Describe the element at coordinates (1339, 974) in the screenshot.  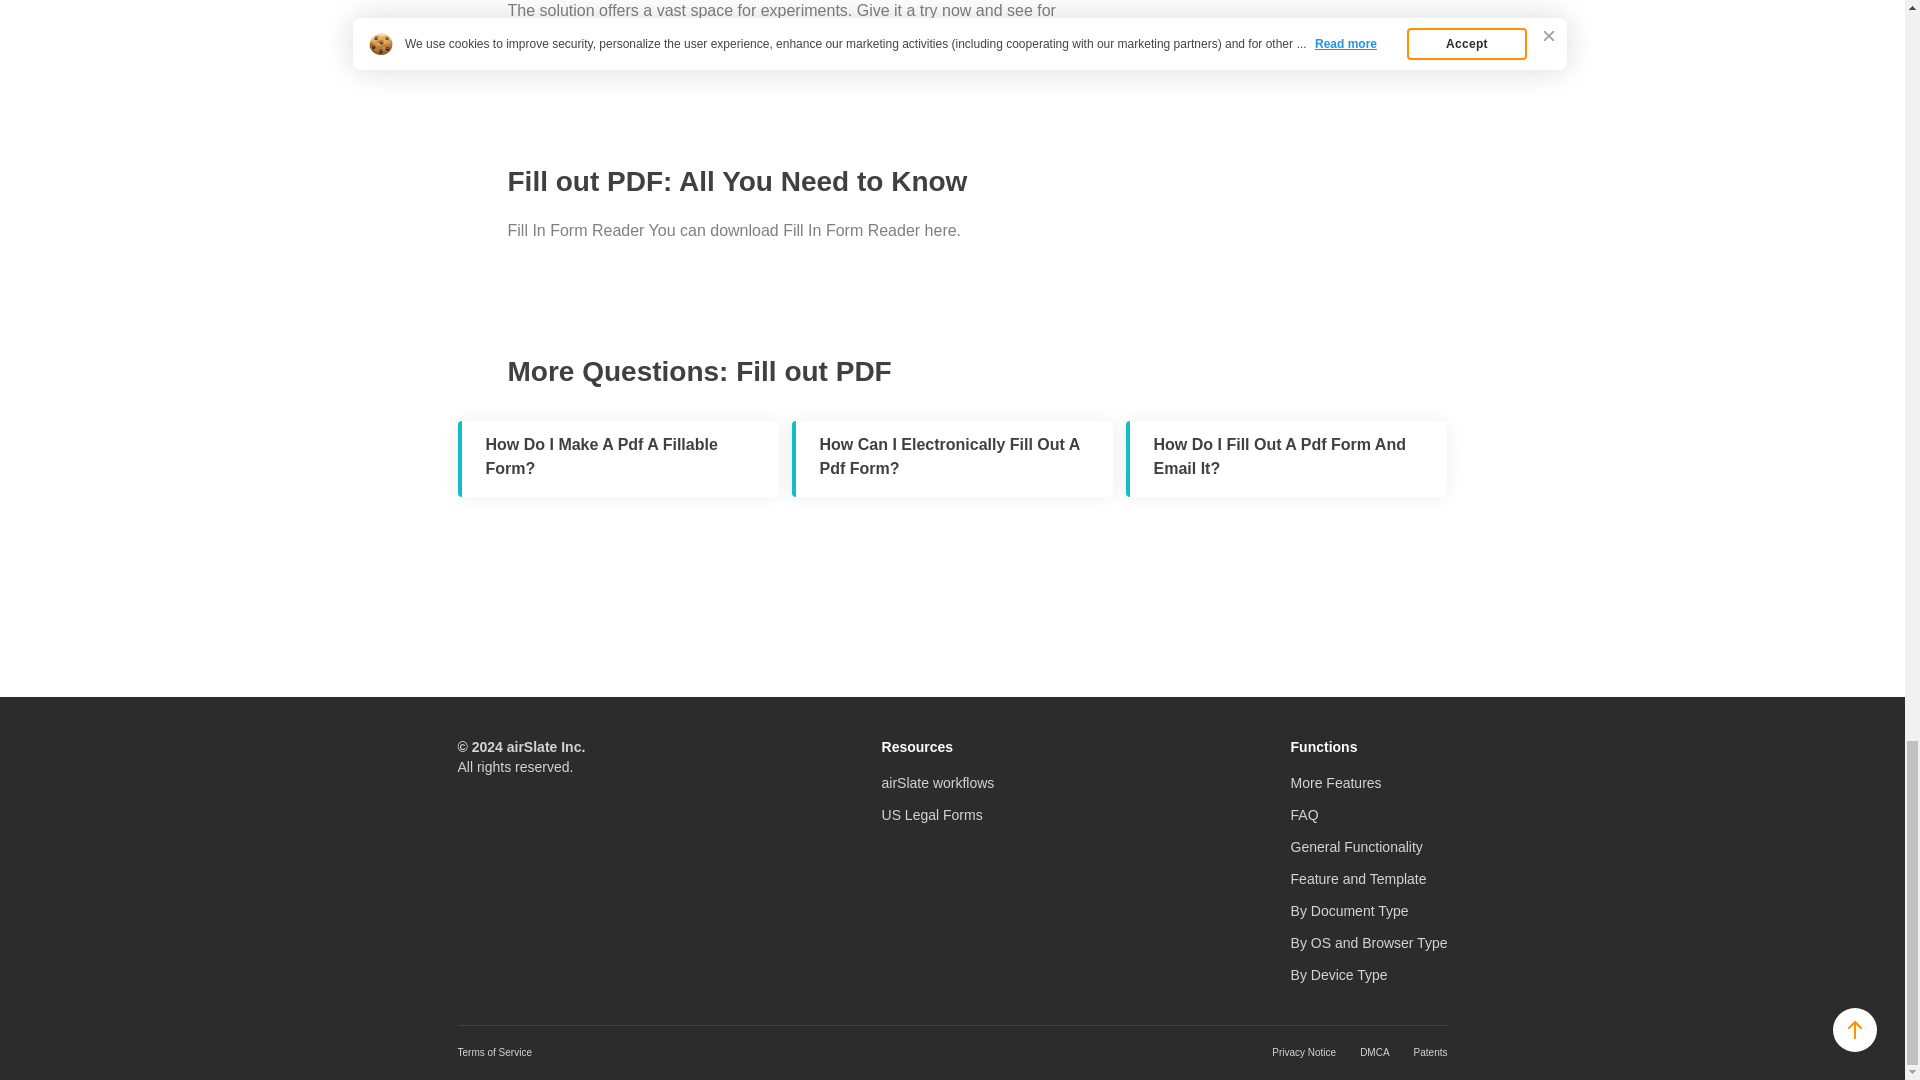
I see `By Device Type` at that location.